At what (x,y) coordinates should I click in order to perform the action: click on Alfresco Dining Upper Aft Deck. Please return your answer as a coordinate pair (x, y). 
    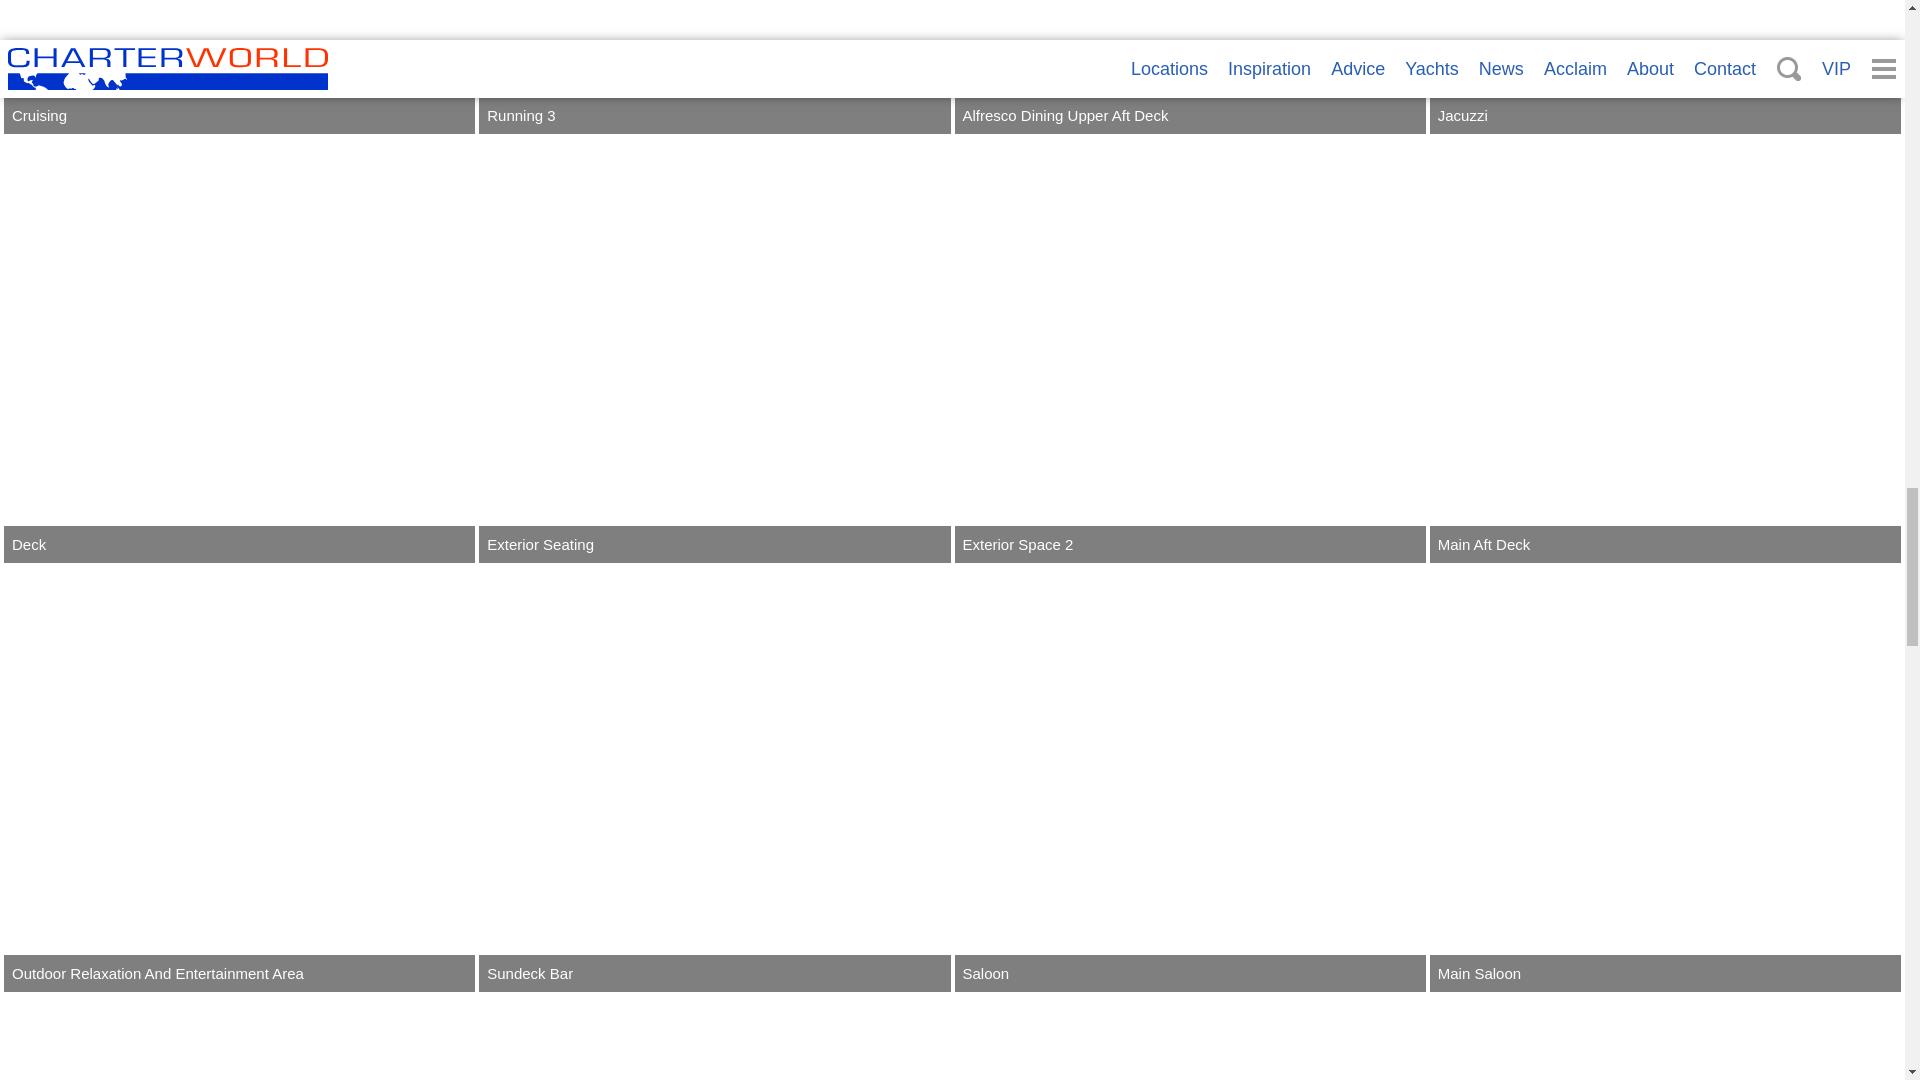
    Looking at the image, I should click on (1189, 66).